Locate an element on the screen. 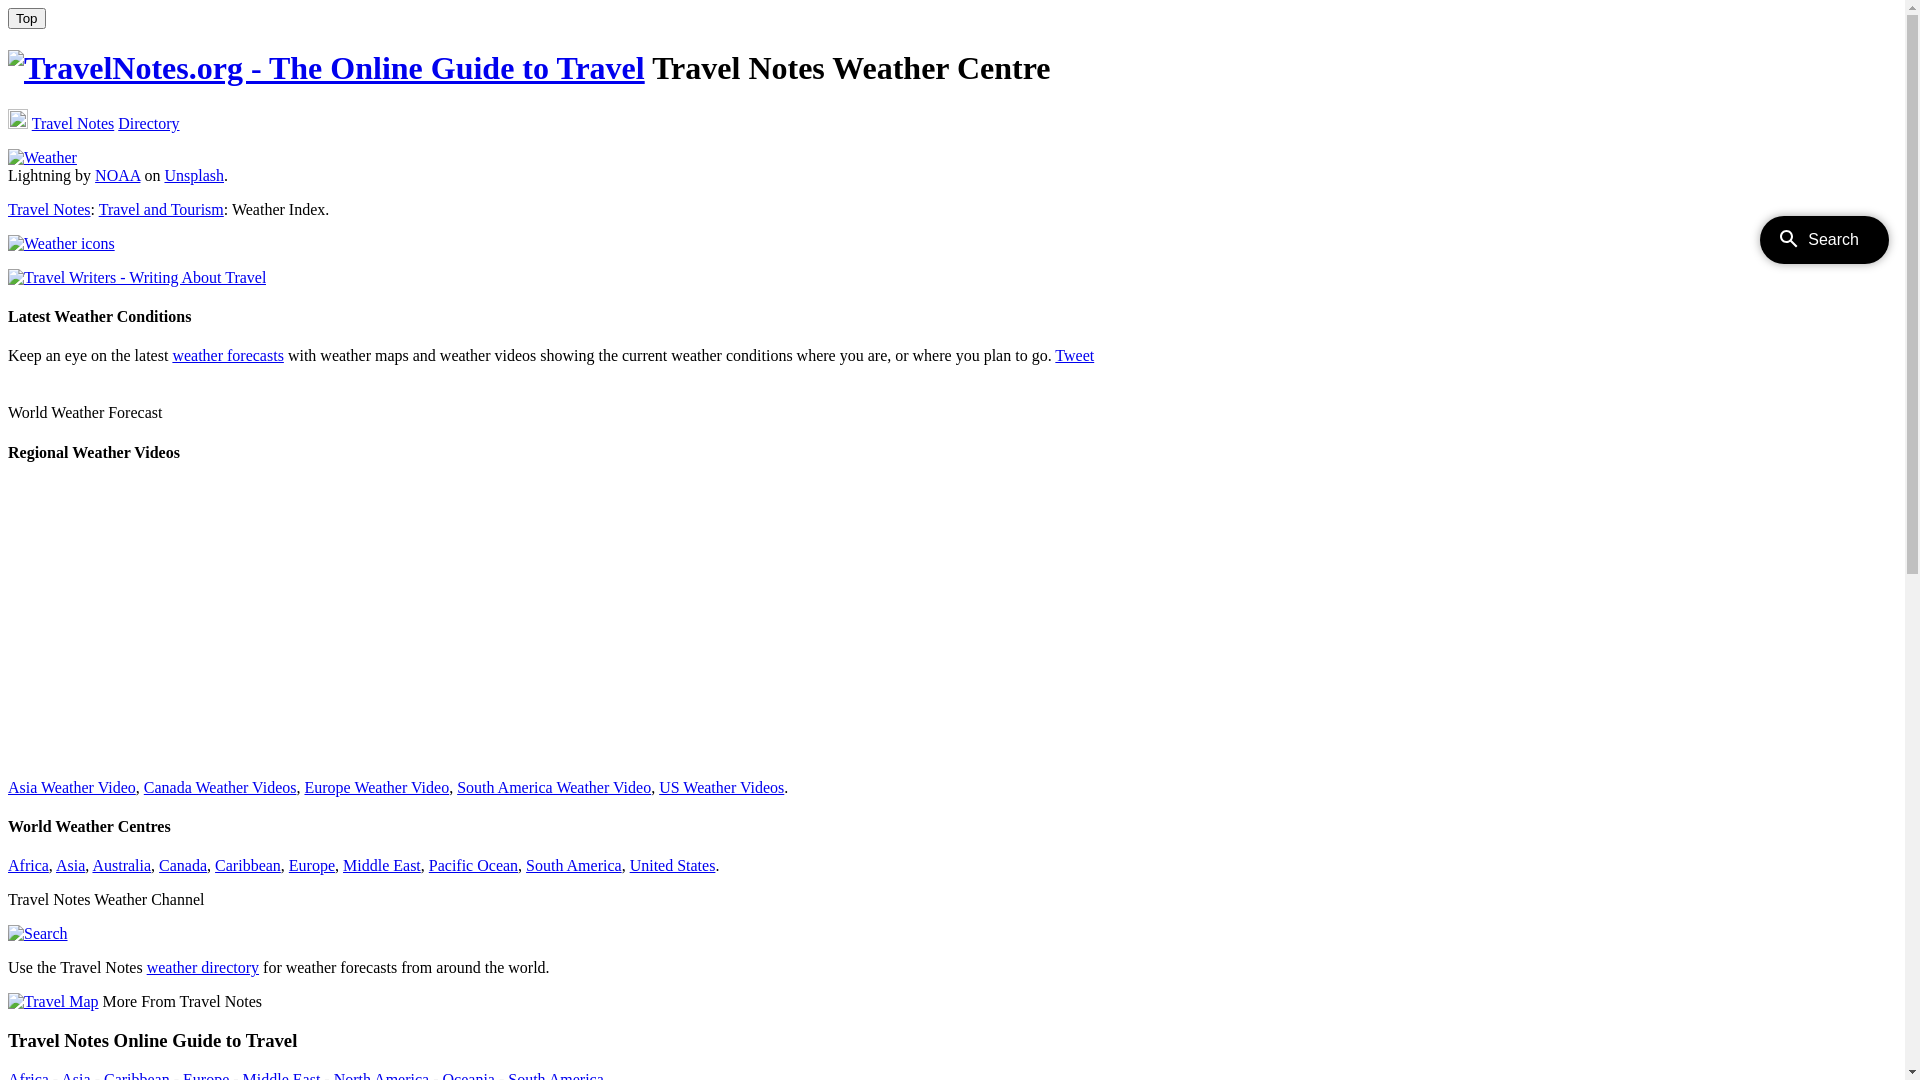  Advertisement is located at coordinates (608, 623).